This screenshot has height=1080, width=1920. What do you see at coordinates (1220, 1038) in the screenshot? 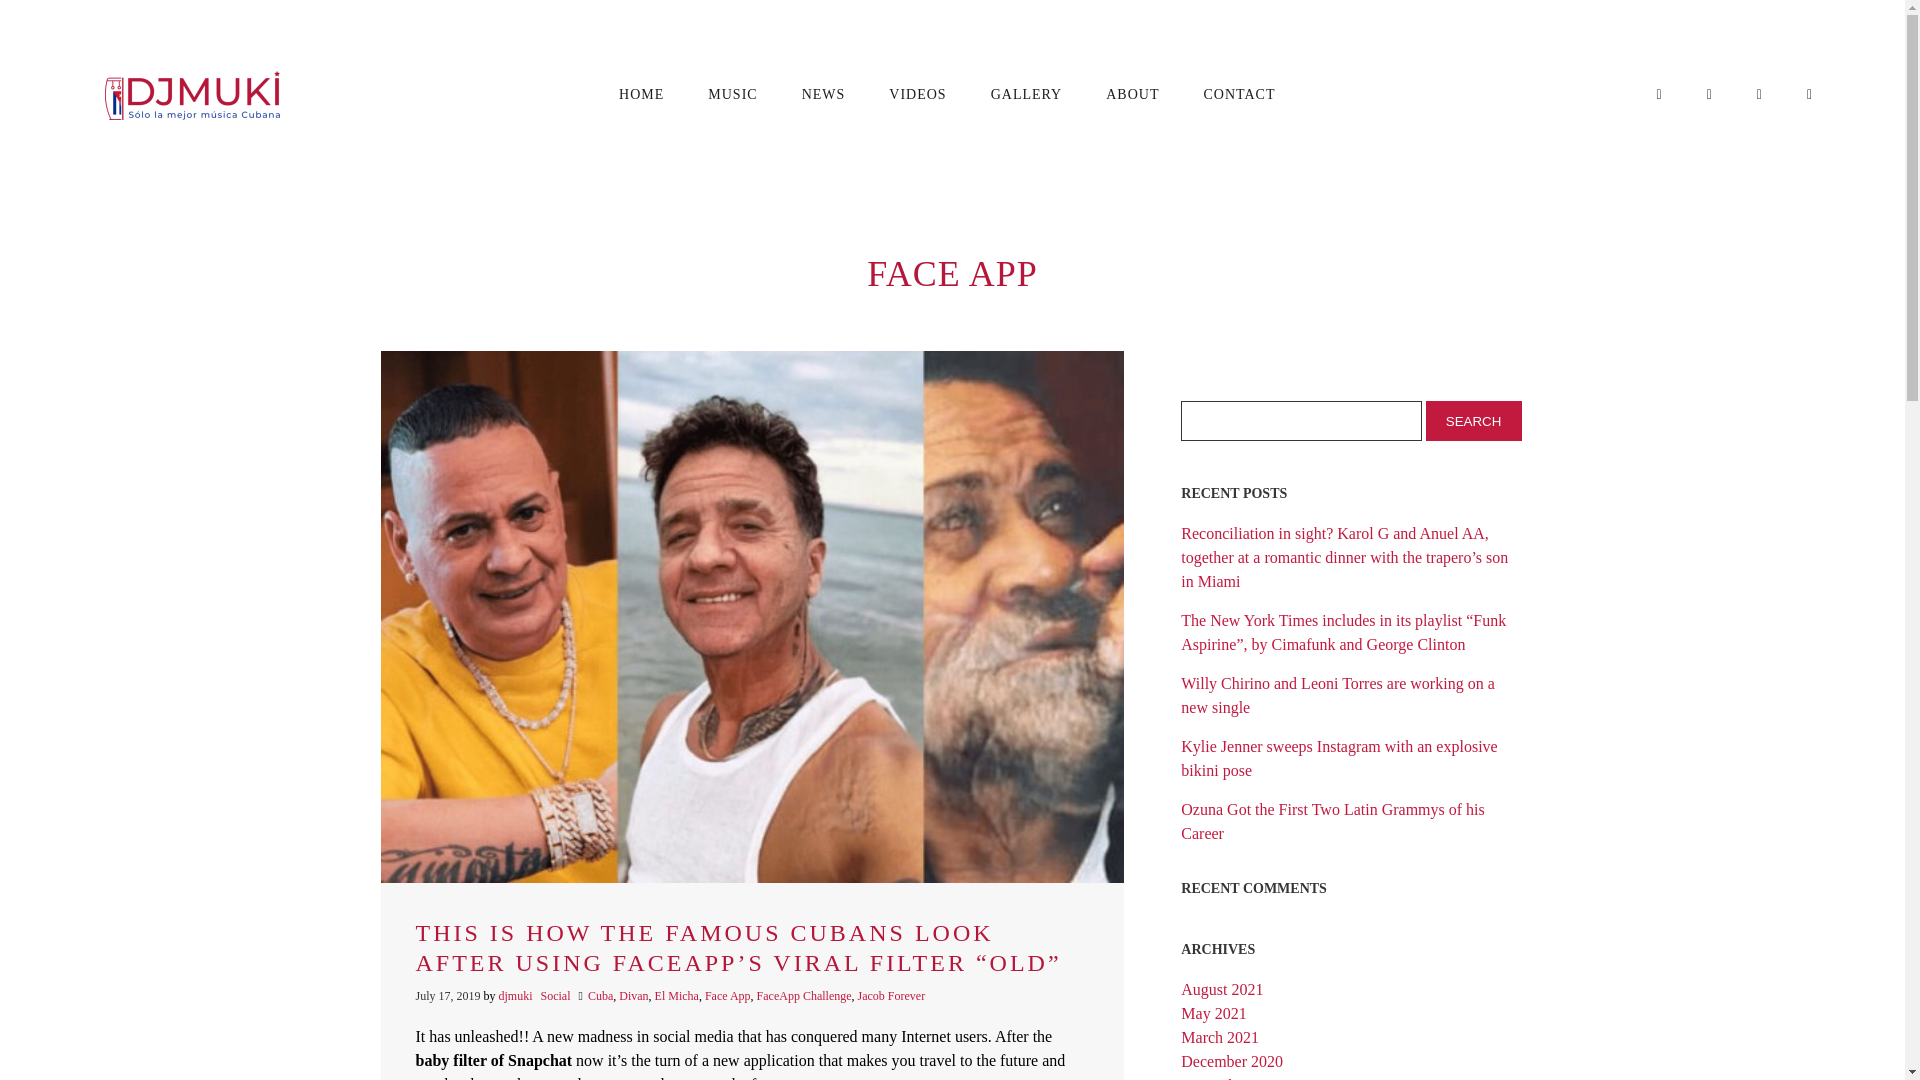
I see `March 2021` at bounding box center [1220, 1038].